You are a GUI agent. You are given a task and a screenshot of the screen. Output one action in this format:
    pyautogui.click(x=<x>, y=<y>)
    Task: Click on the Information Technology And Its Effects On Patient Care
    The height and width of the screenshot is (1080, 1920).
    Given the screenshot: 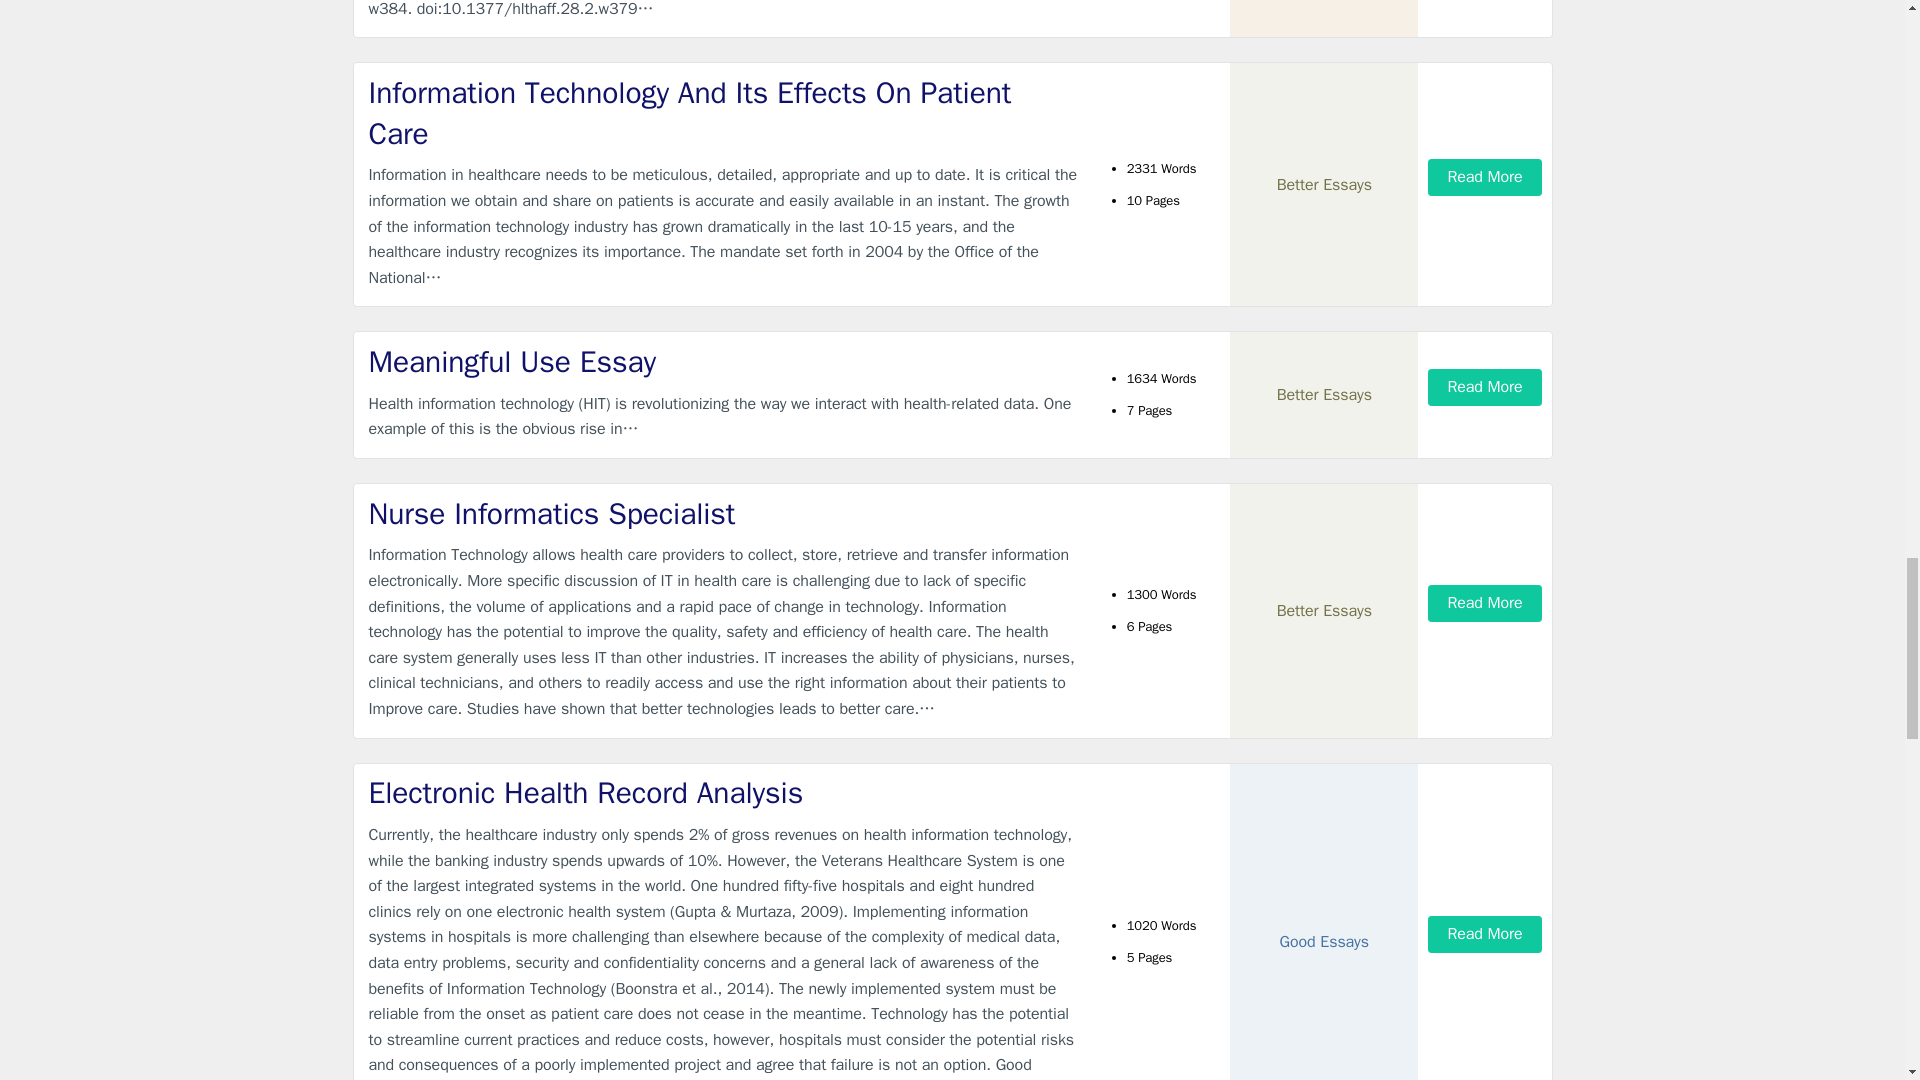 What is the action you would take?
    pyautogui.click(x=724, y=114)
    